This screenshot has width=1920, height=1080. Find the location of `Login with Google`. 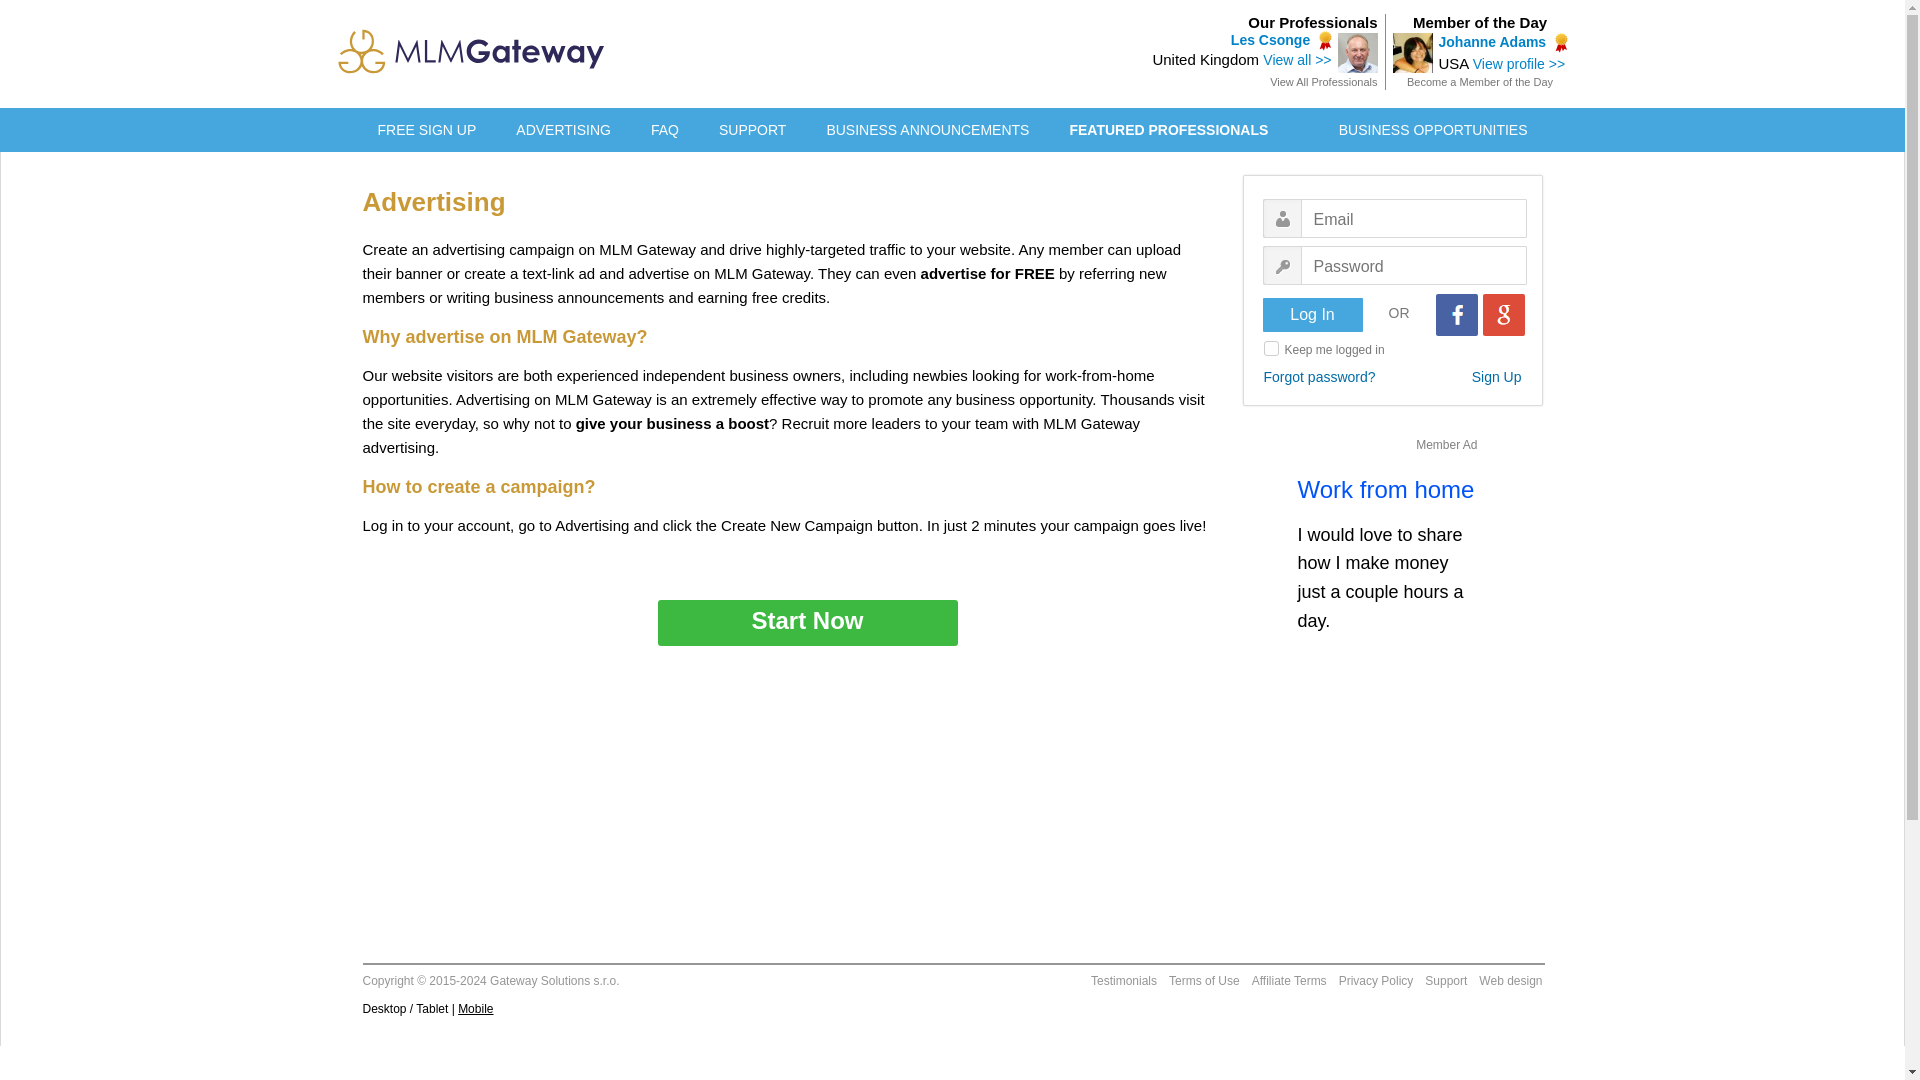

Login with Google is located at coordinates (1503, 314).